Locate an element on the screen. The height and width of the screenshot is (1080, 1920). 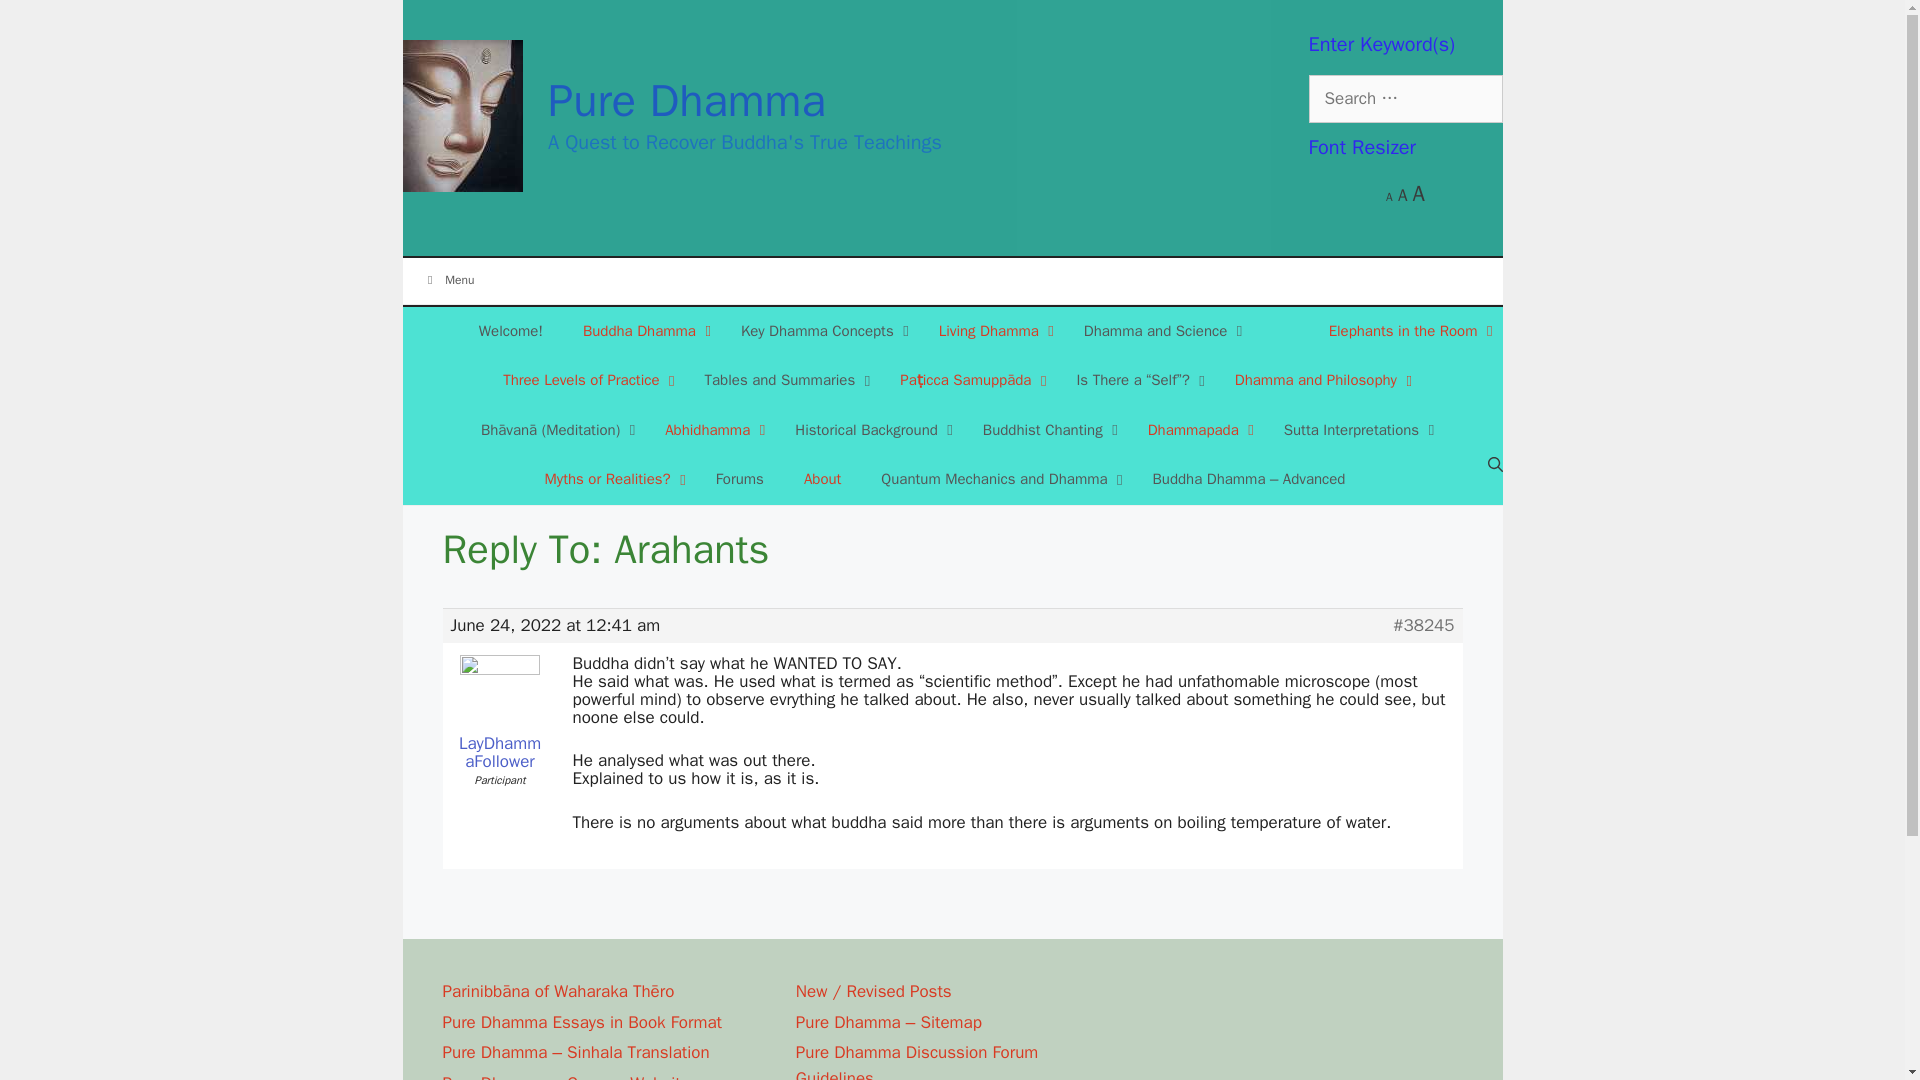
View LayDhammaFollower's profile is located at coordinates (498, 714).